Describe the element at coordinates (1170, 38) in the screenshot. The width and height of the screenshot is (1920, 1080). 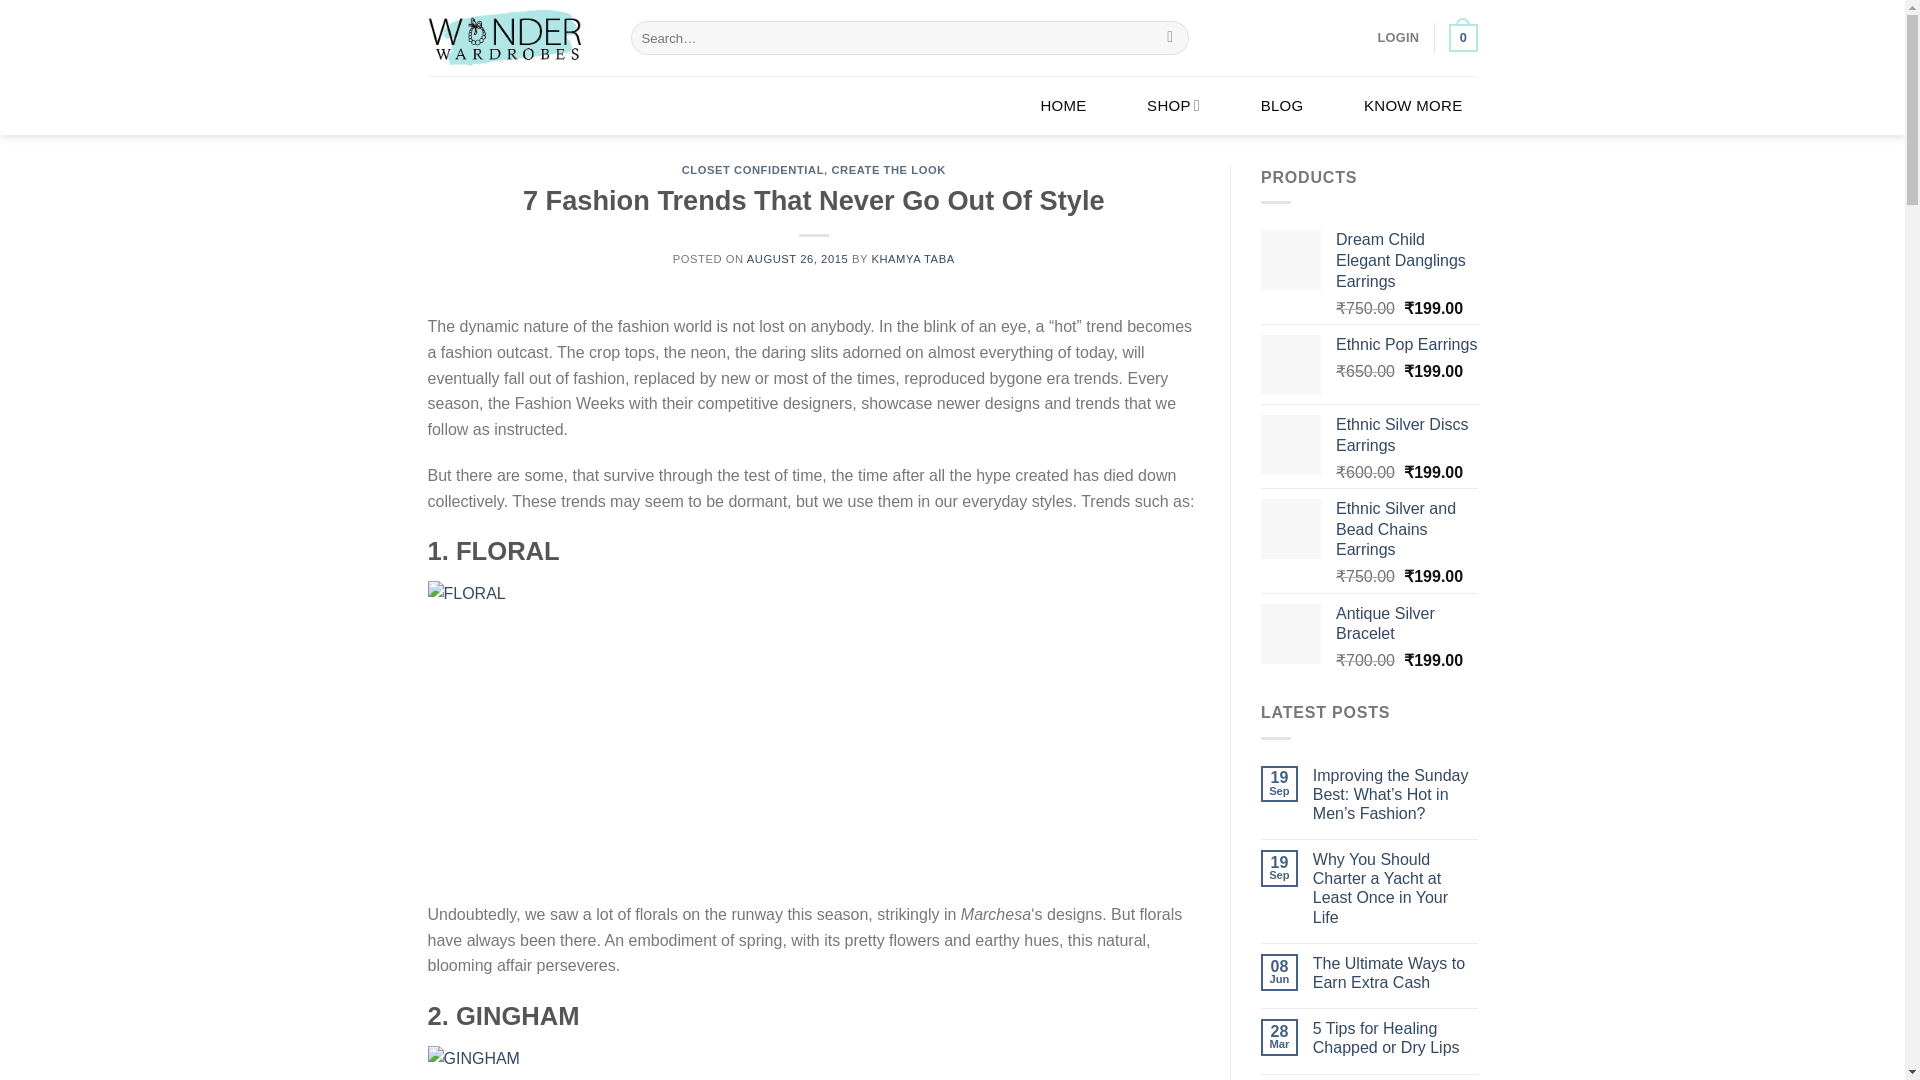
I see `Search` at that location.